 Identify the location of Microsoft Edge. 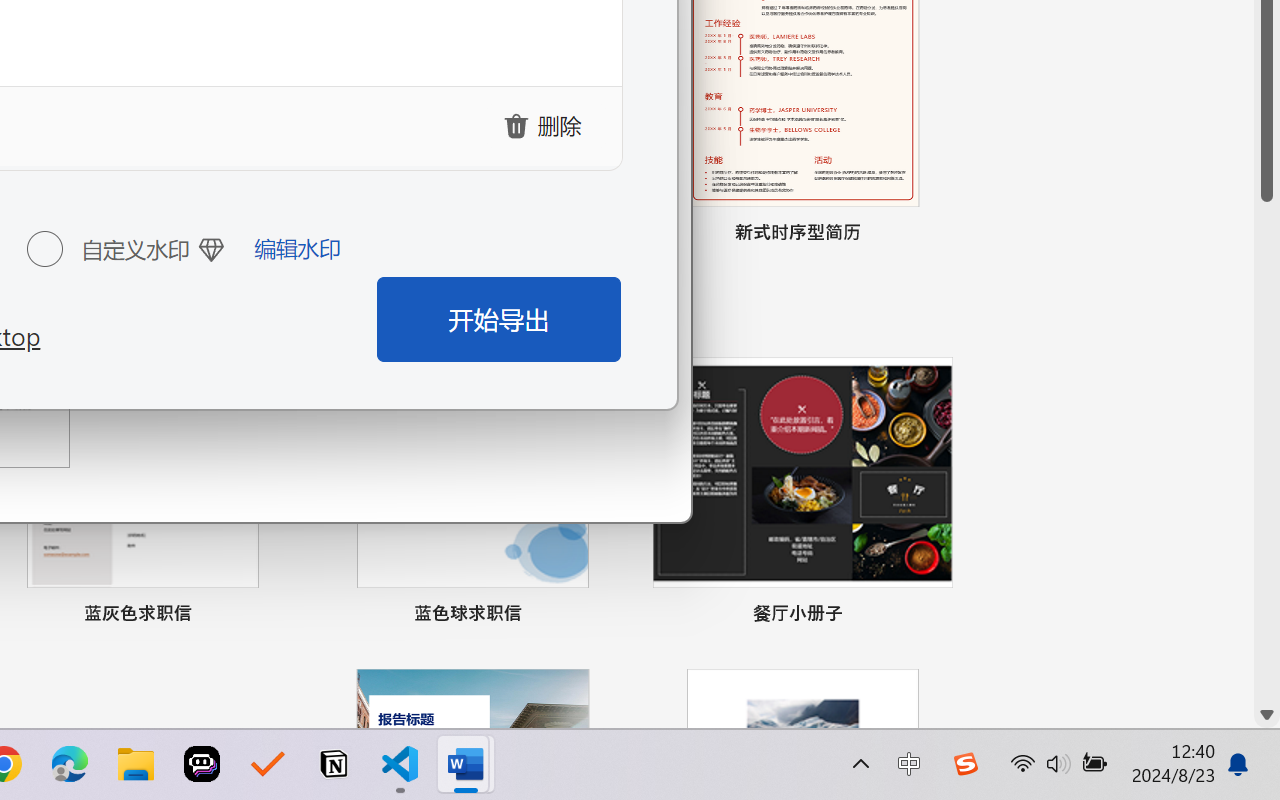
(70, 764).